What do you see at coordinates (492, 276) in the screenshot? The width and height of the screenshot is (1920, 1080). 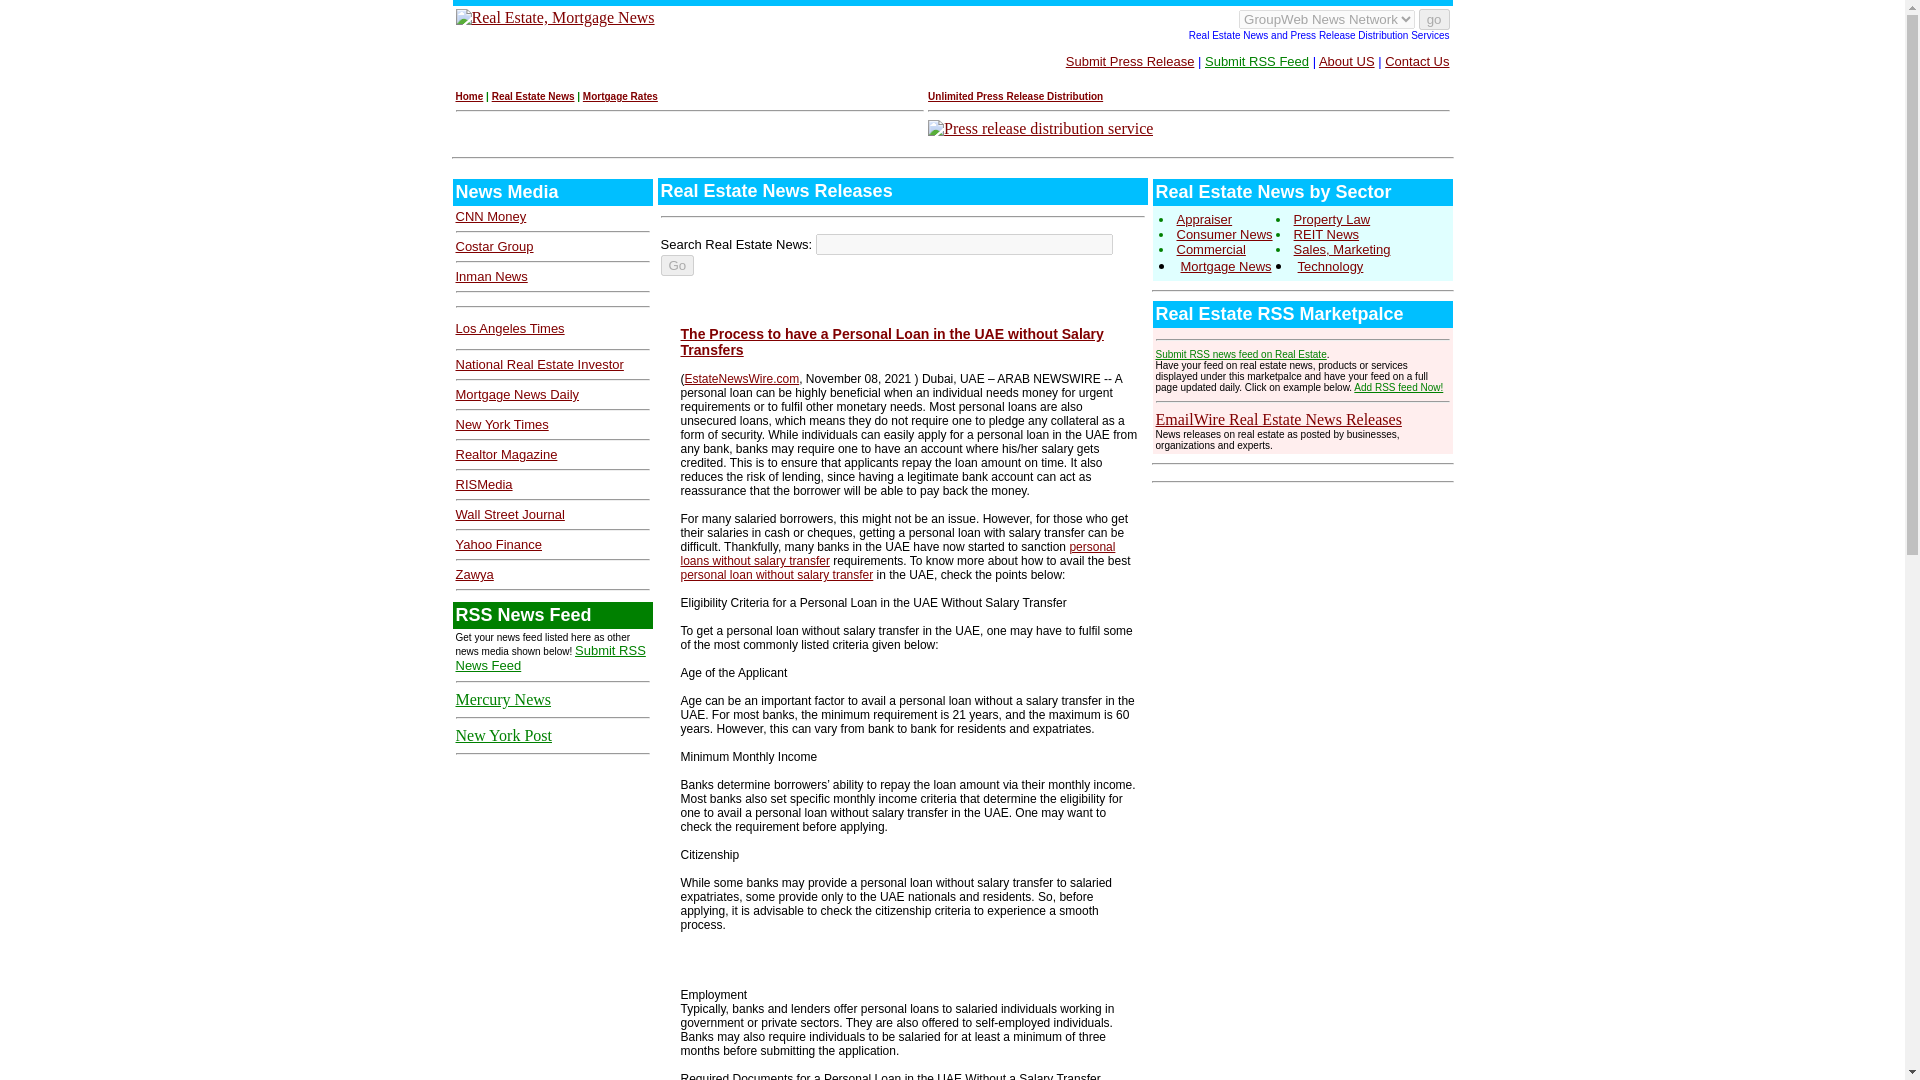 I see `Inman News` at bounding box center [492, 276].